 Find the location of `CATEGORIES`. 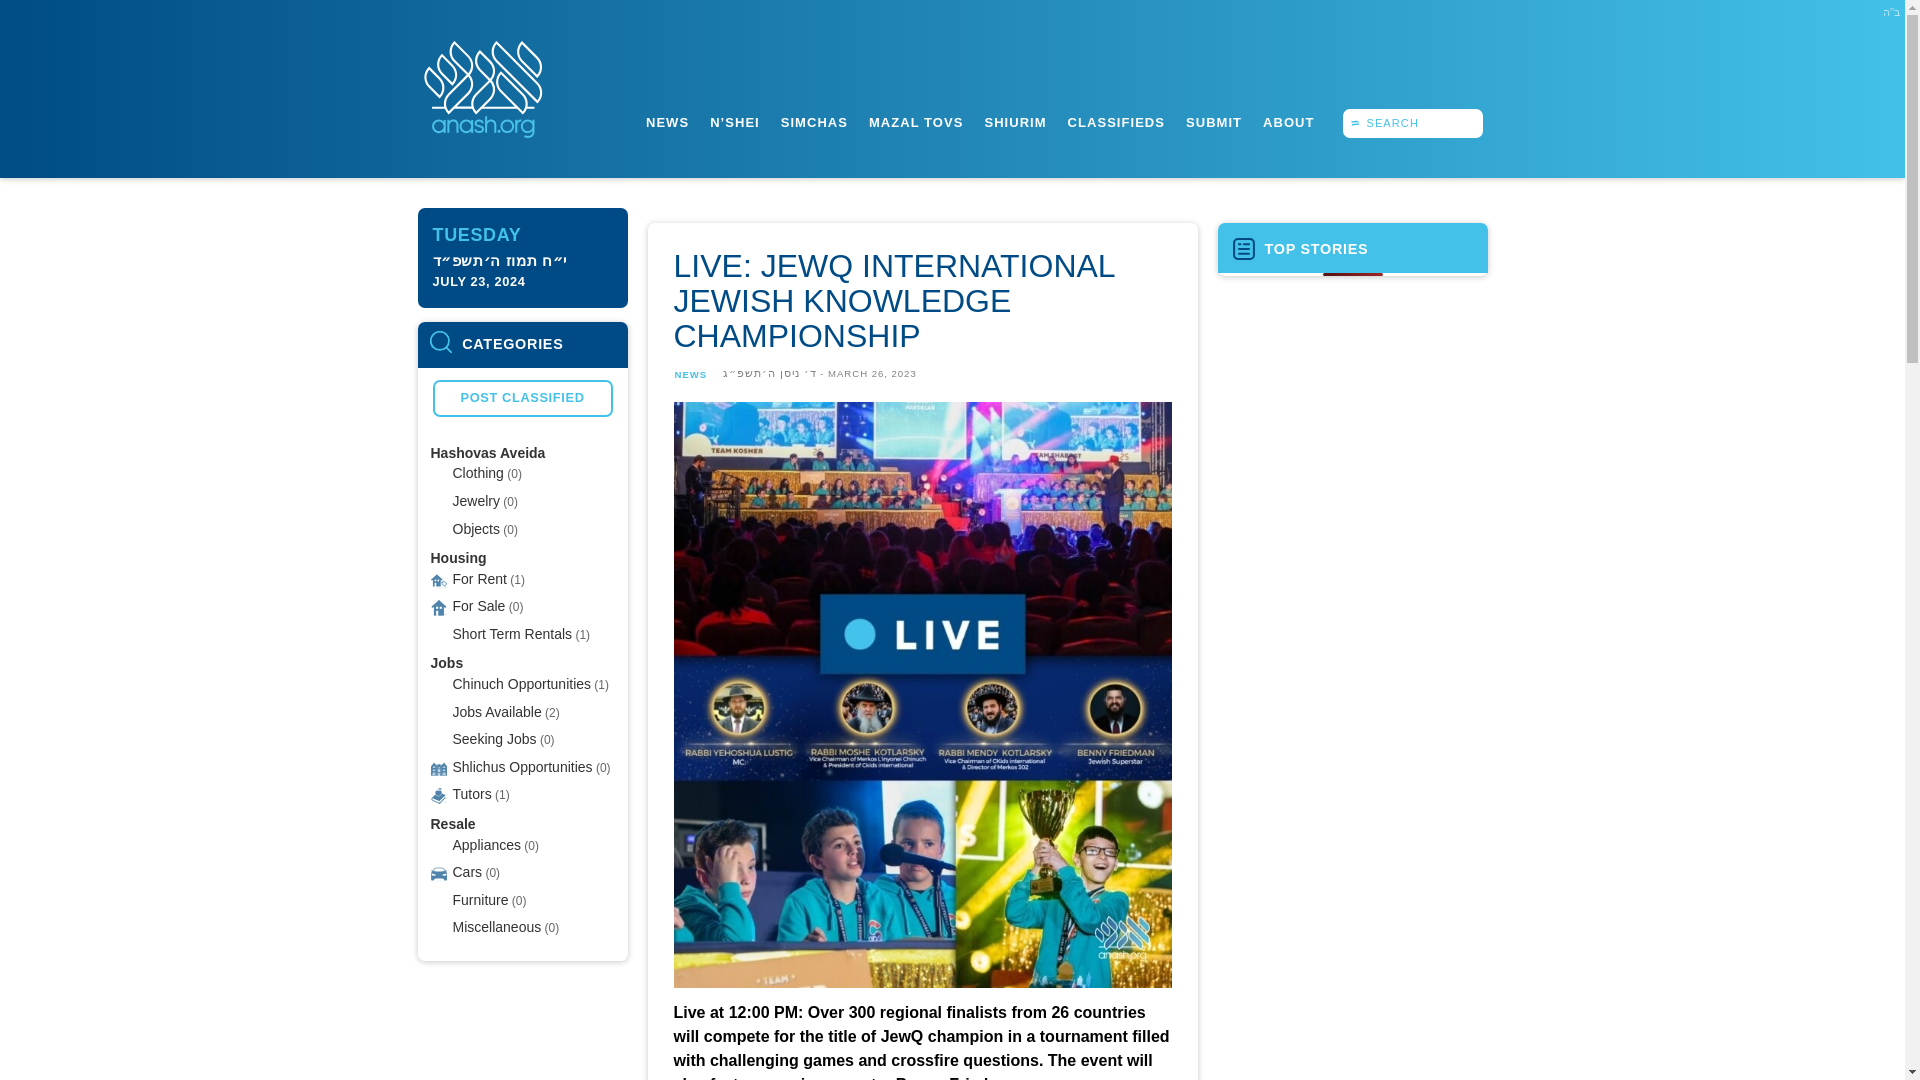

CATEGORIES is located at coordinates (522, 344).